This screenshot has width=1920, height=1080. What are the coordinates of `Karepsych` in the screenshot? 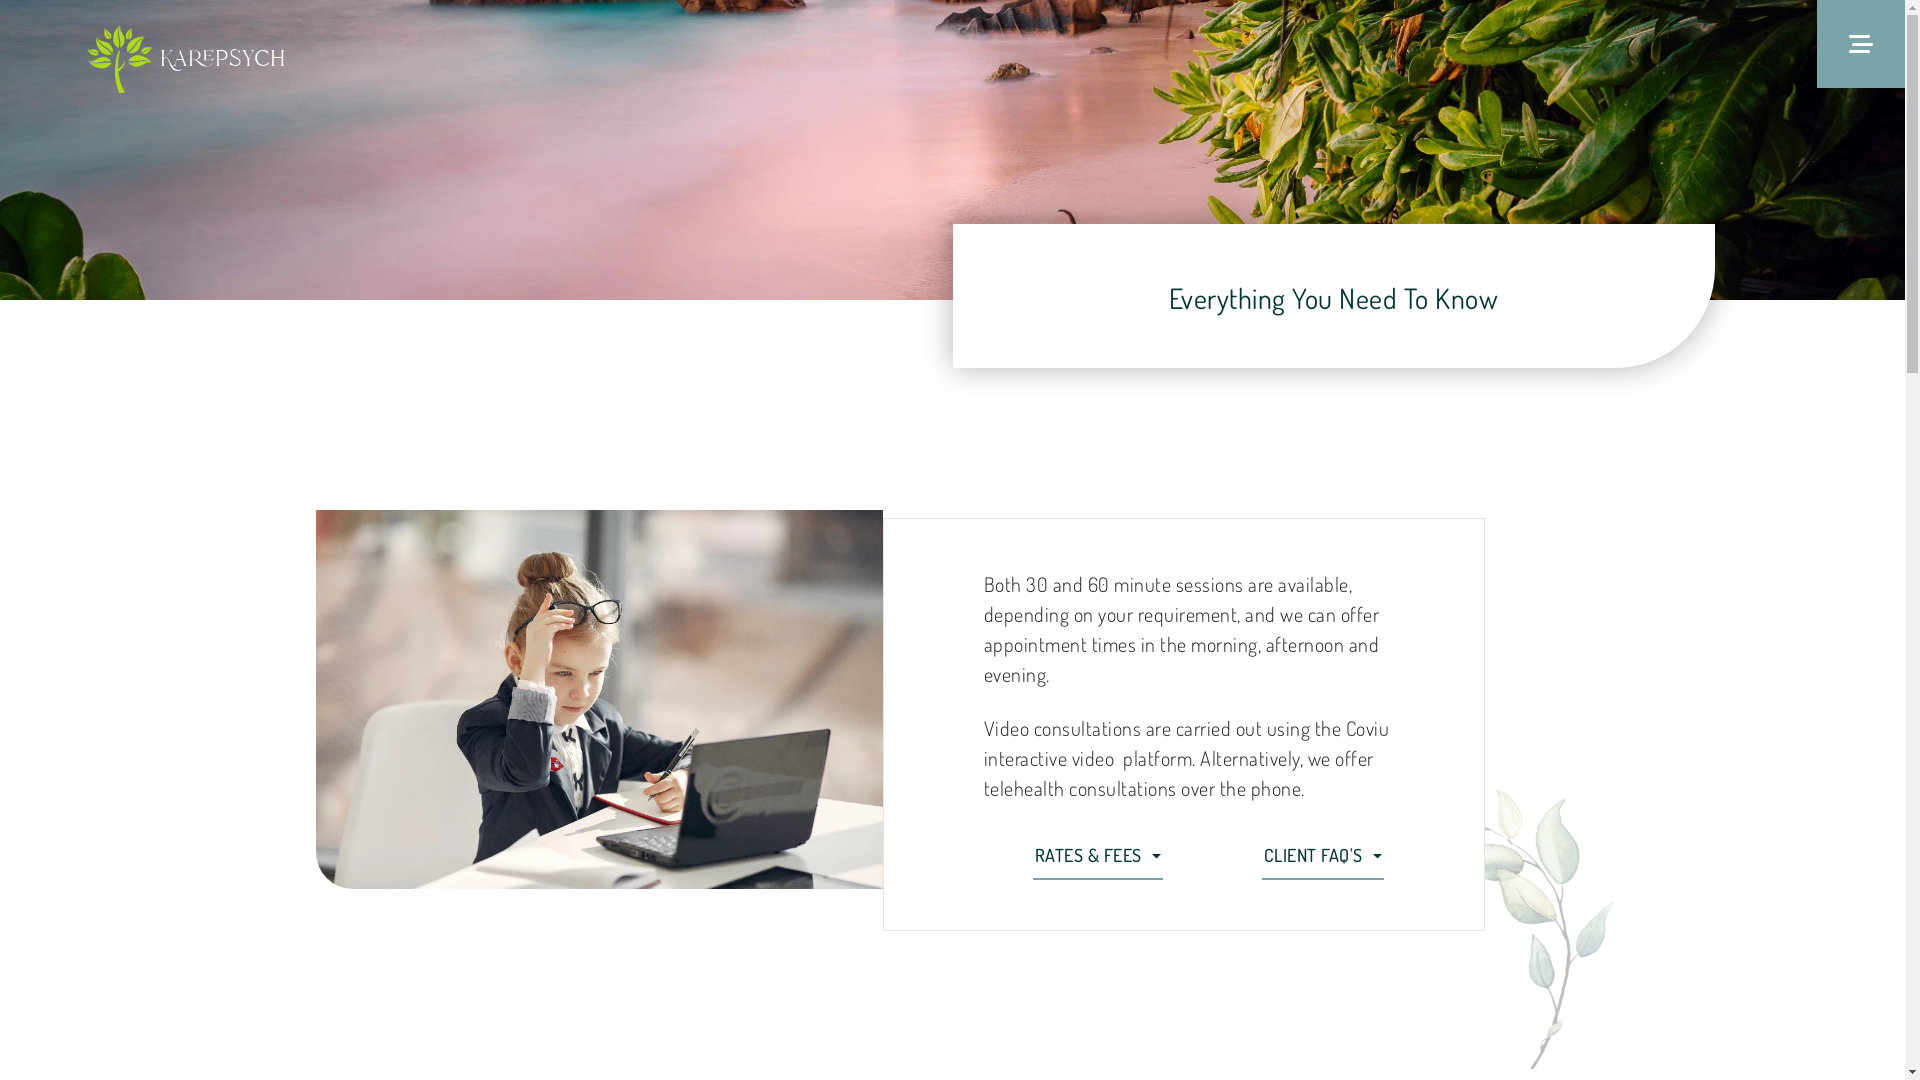 It's located at (222, 60).